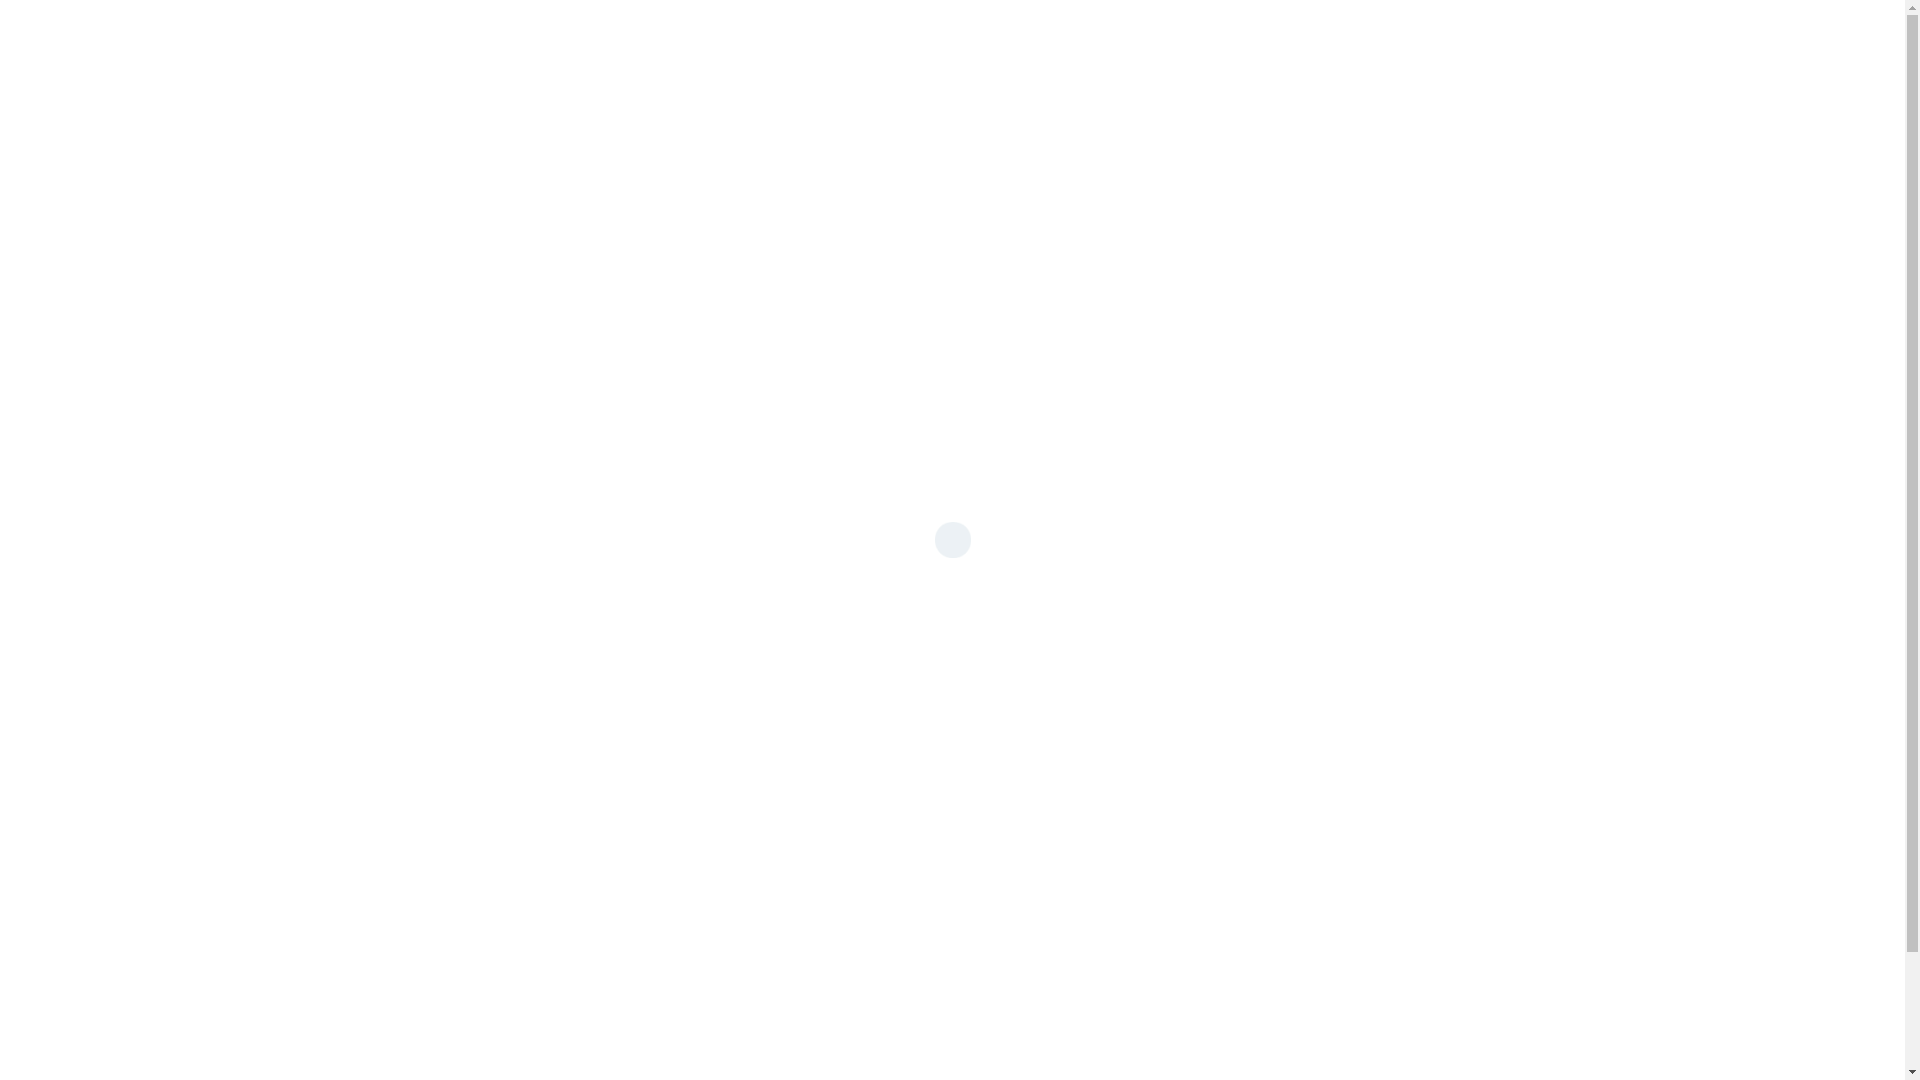 The height and width of the screenshot is (1080, 1920). Describe the element at coordinates (1721, 34) in the screenshot. I see `English` at that location.